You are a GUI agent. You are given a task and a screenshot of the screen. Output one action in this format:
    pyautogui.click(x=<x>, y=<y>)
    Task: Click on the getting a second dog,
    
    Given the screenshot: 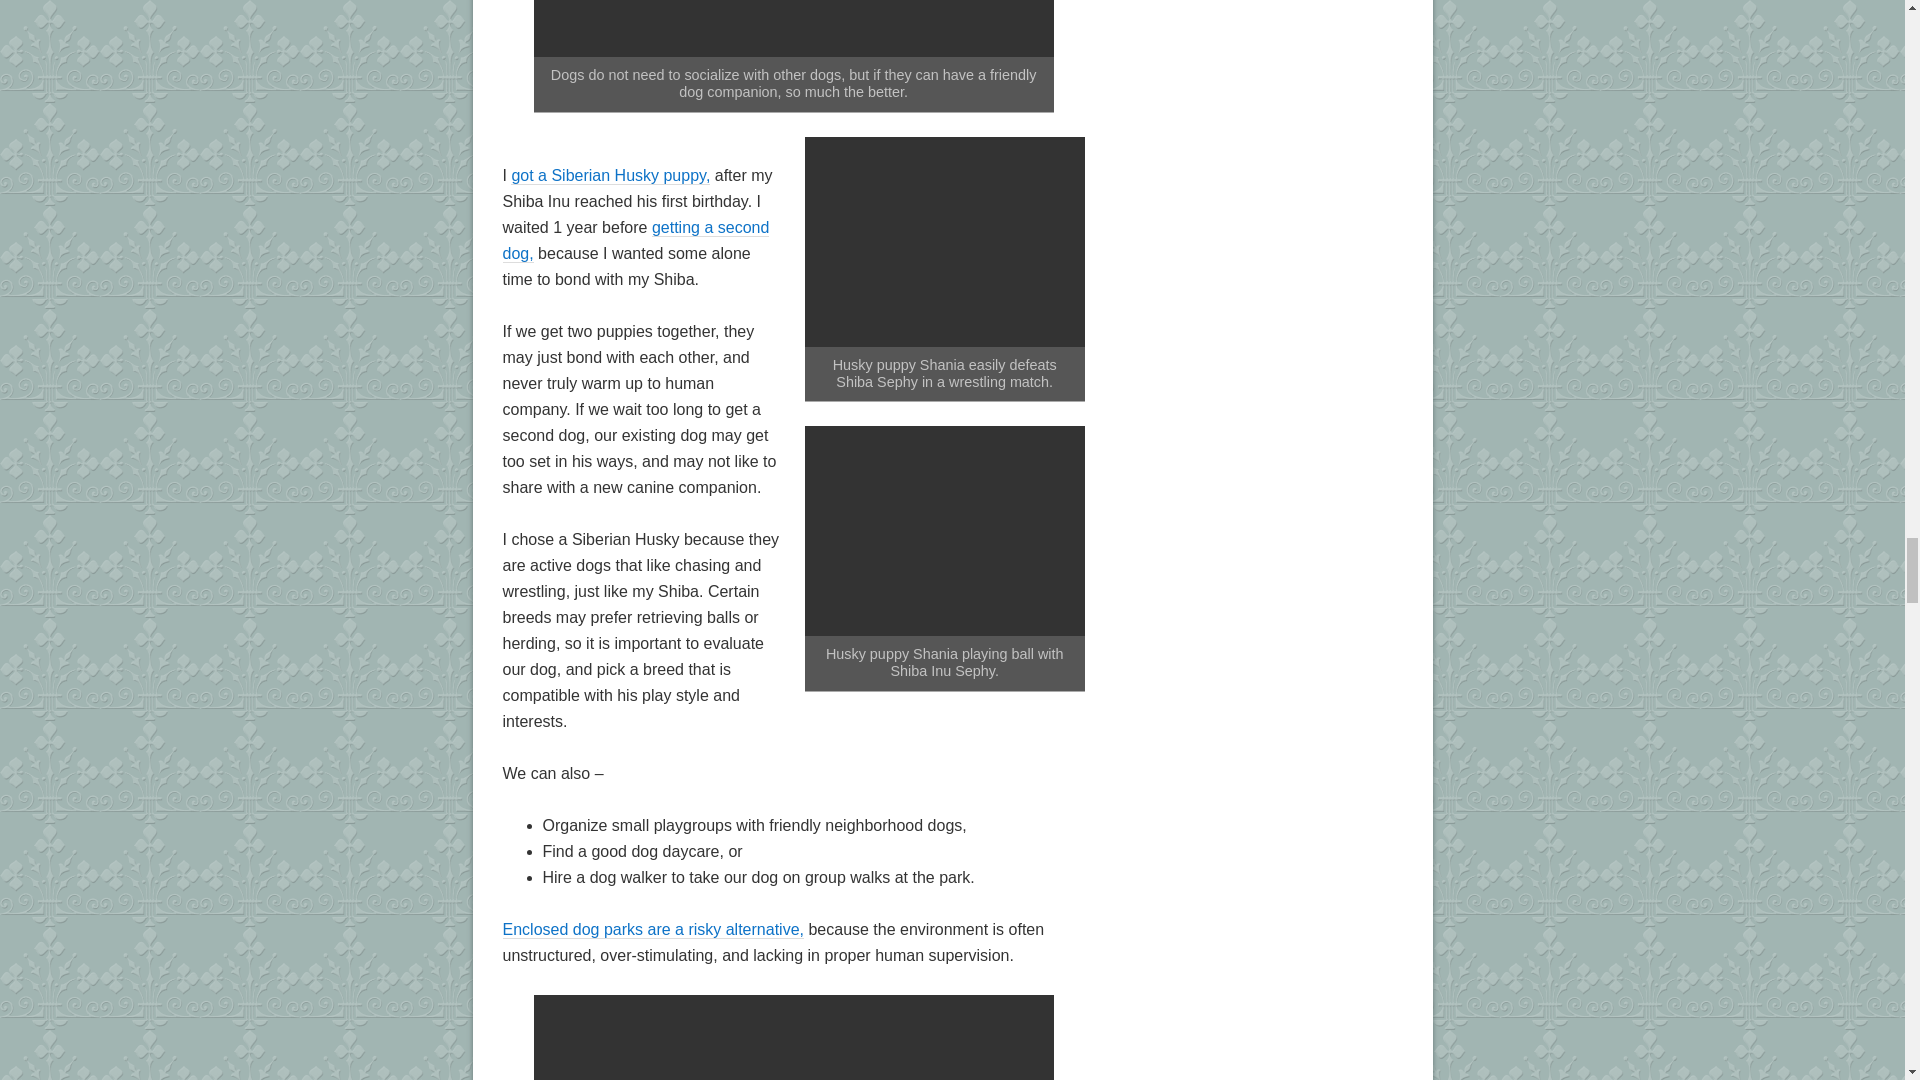 What is the action you would take?
    pyautogui.click(x=635, y=241)
    